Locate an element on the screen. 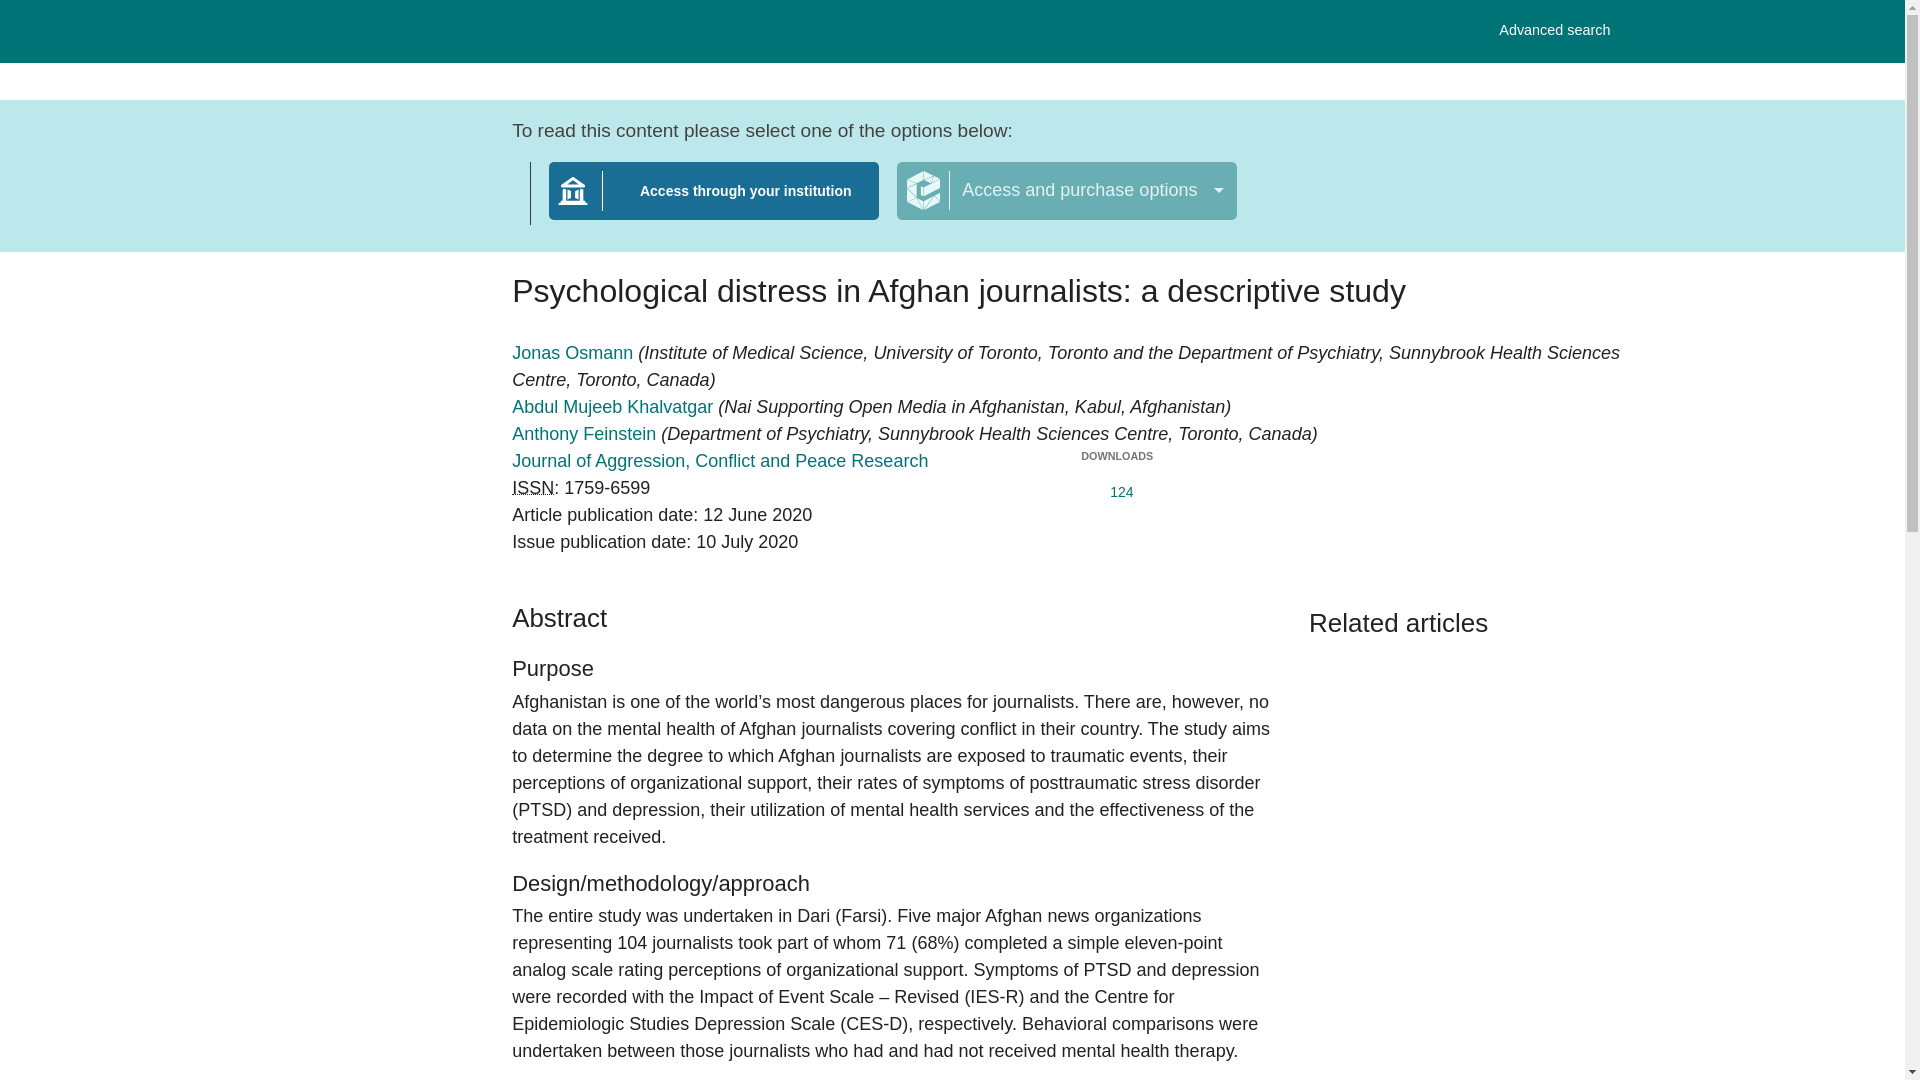 Image resolution: width=1920 pixels, height=1080 pixels. Journal of Aggression, Conflict and Peace Research is located at coordinates (1554, 30).